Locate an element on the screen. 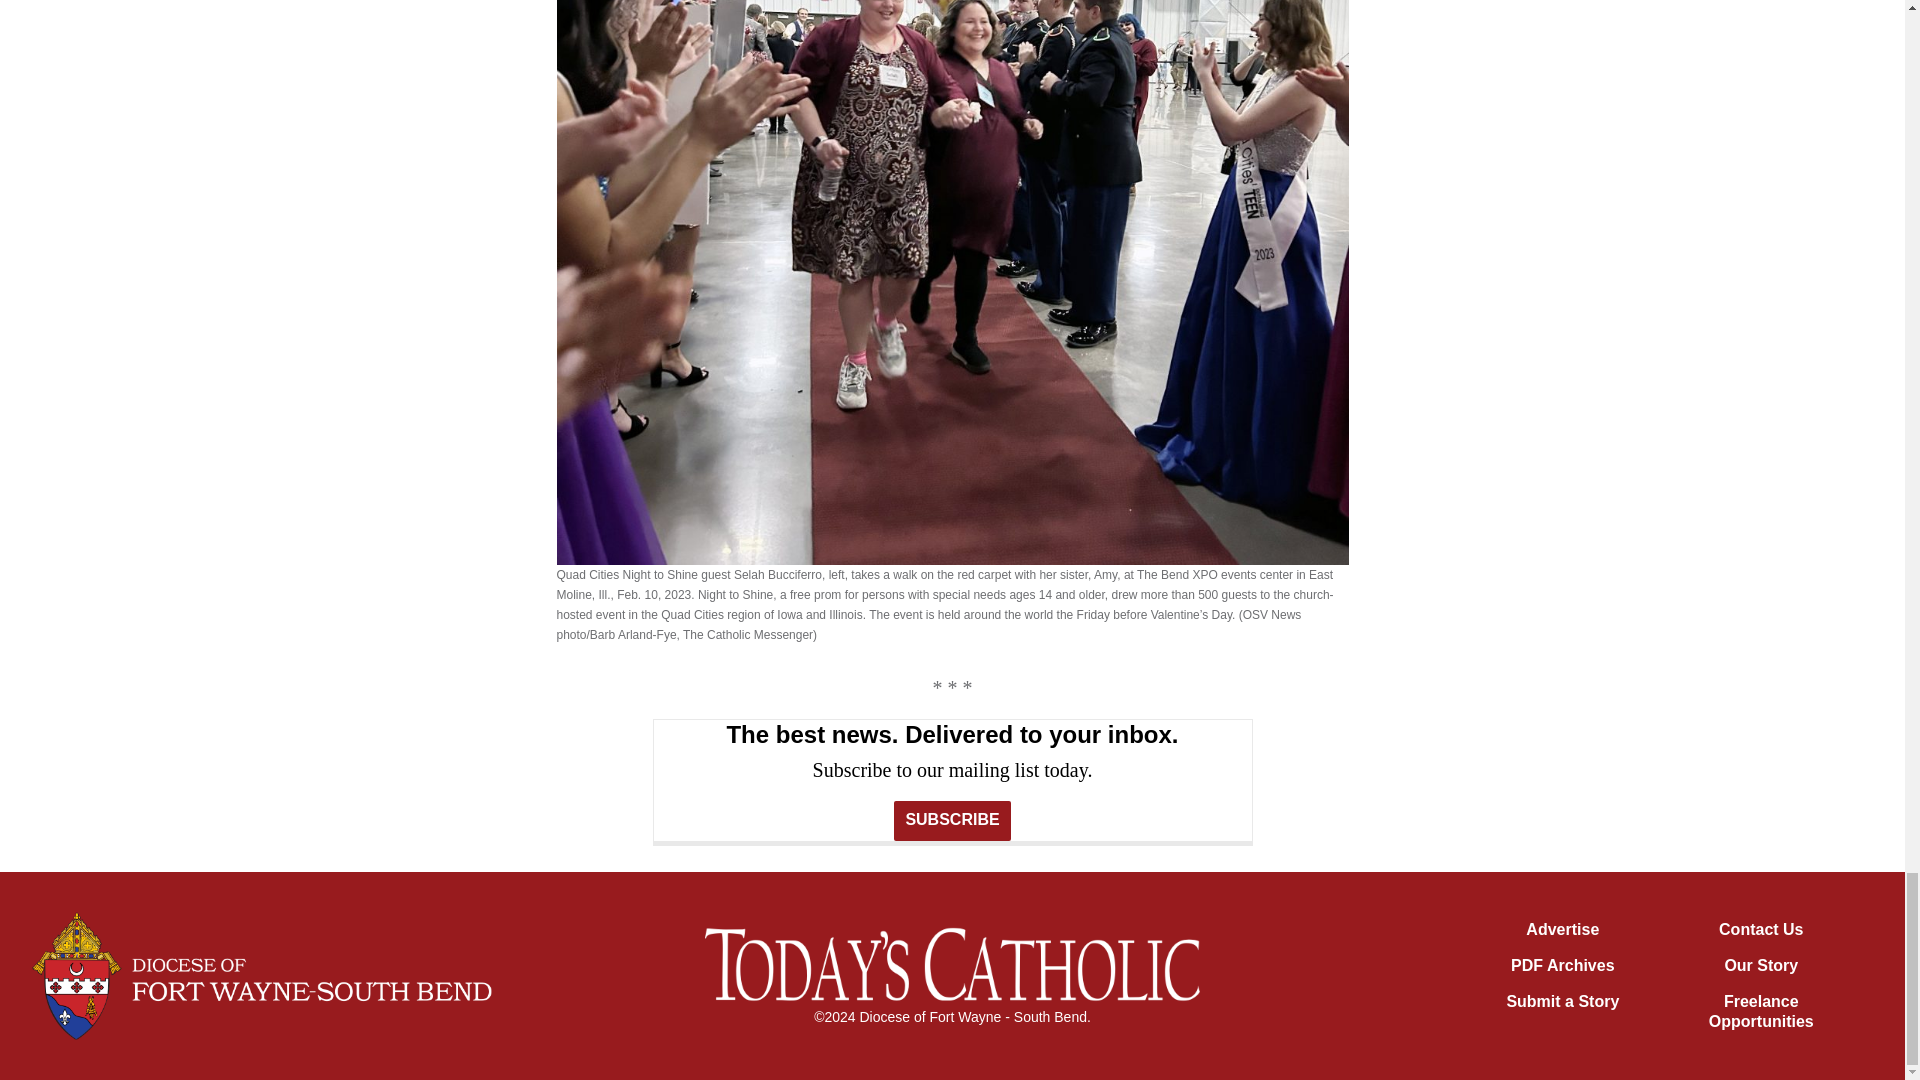  Submit a Story is located at coordinates (1562, 1000).